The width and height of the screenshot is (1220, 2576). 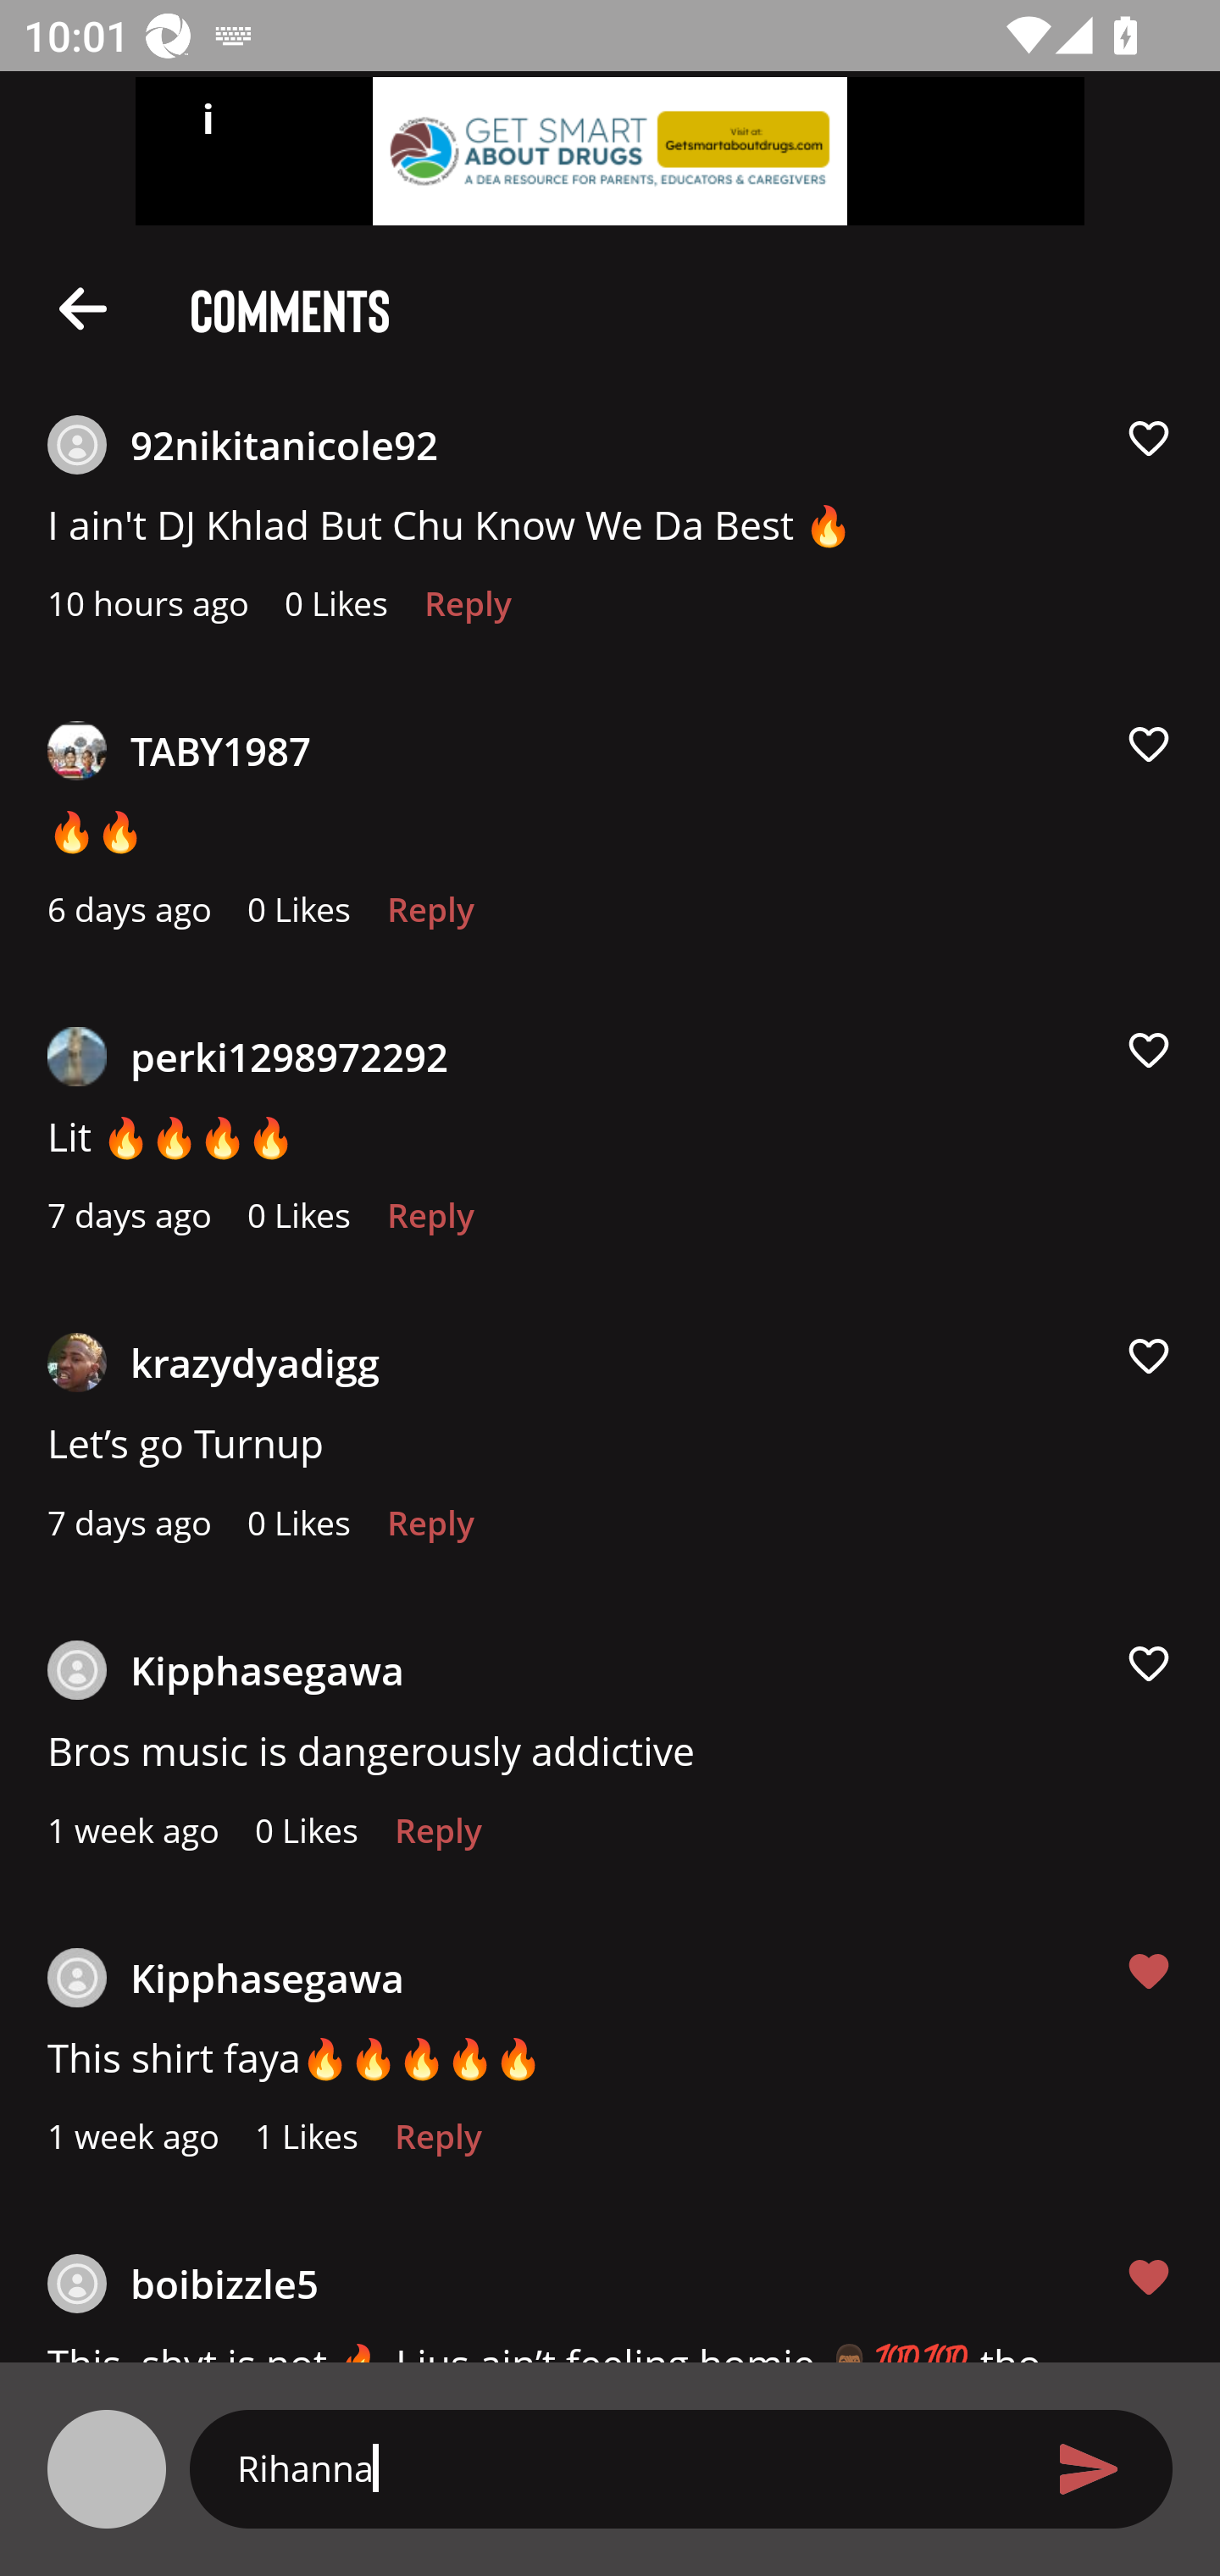 I want to click on Description, so click(x=83, y=307).